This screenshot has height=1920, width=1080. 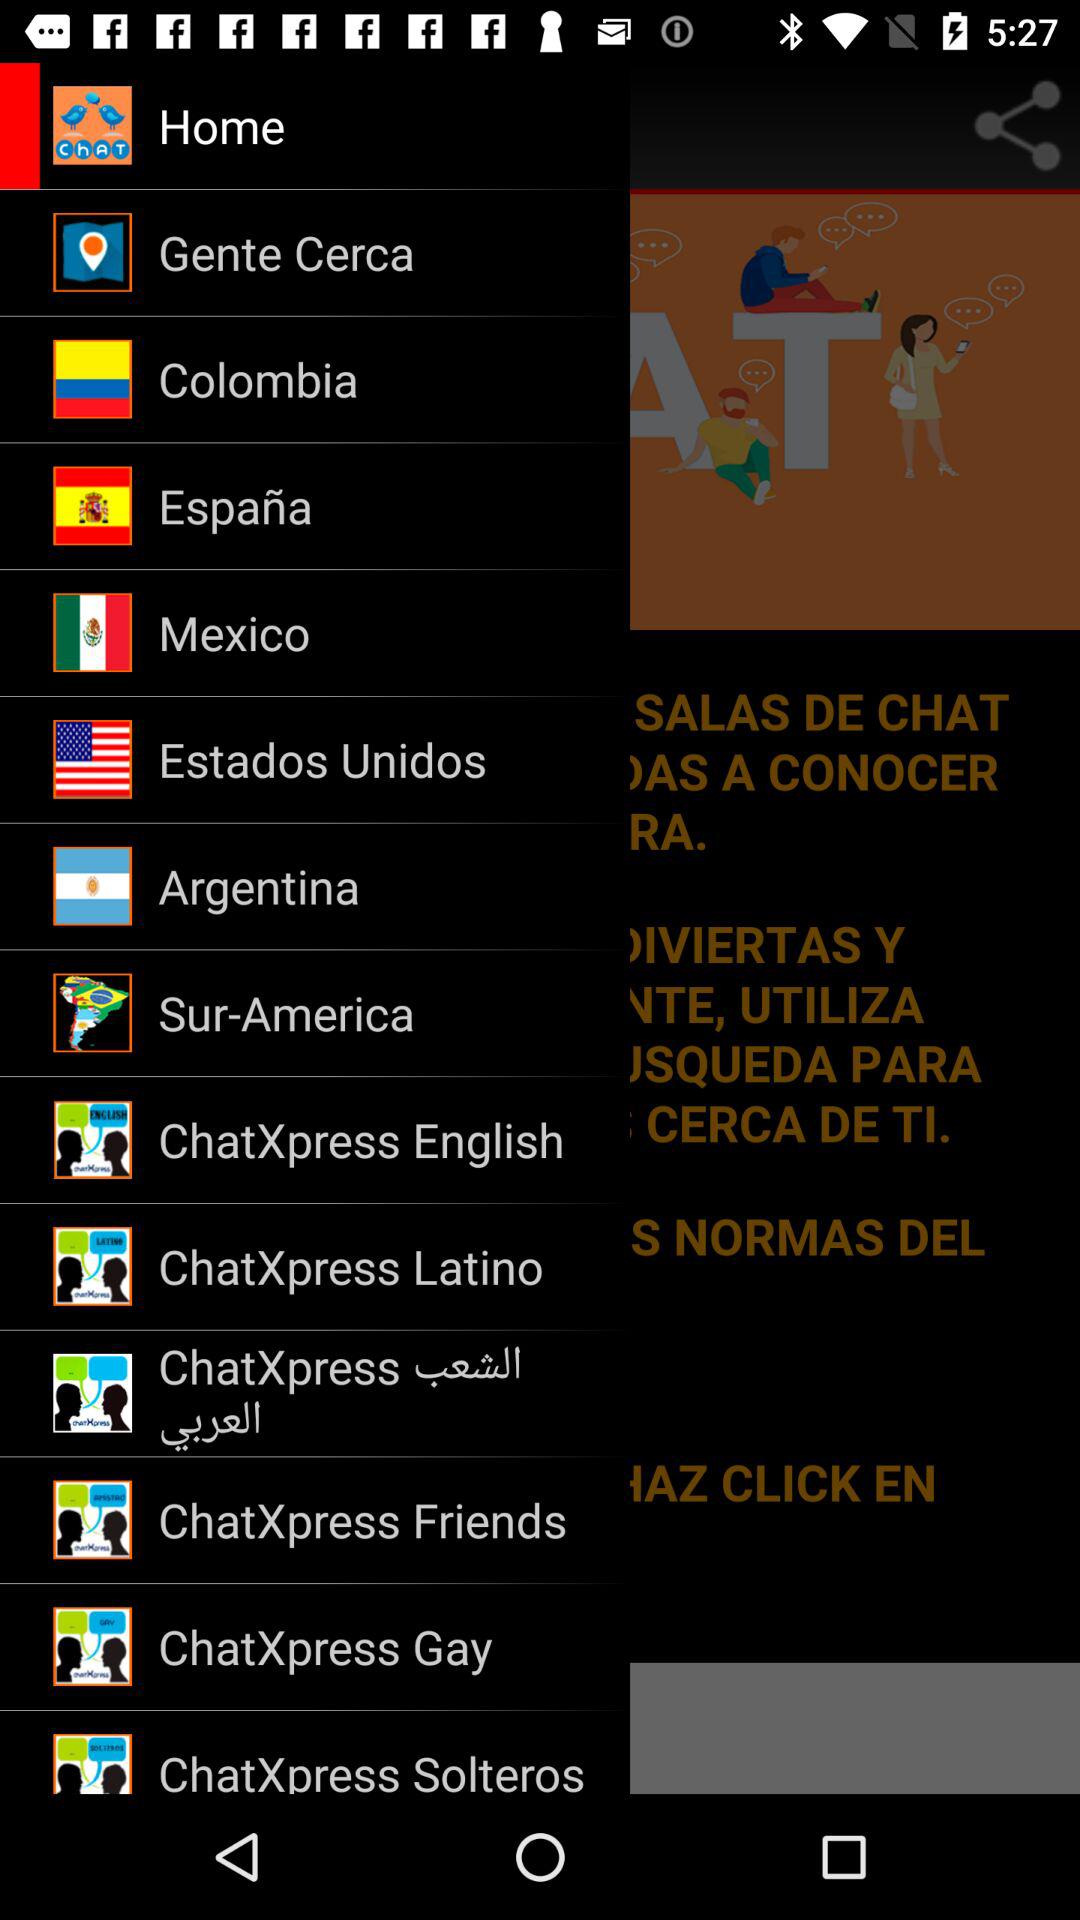 What do you see at coordinates (380, 1646) in the screenshot?
I see `choose item above chatxpress solteros` at bounding box center [380, 1646].